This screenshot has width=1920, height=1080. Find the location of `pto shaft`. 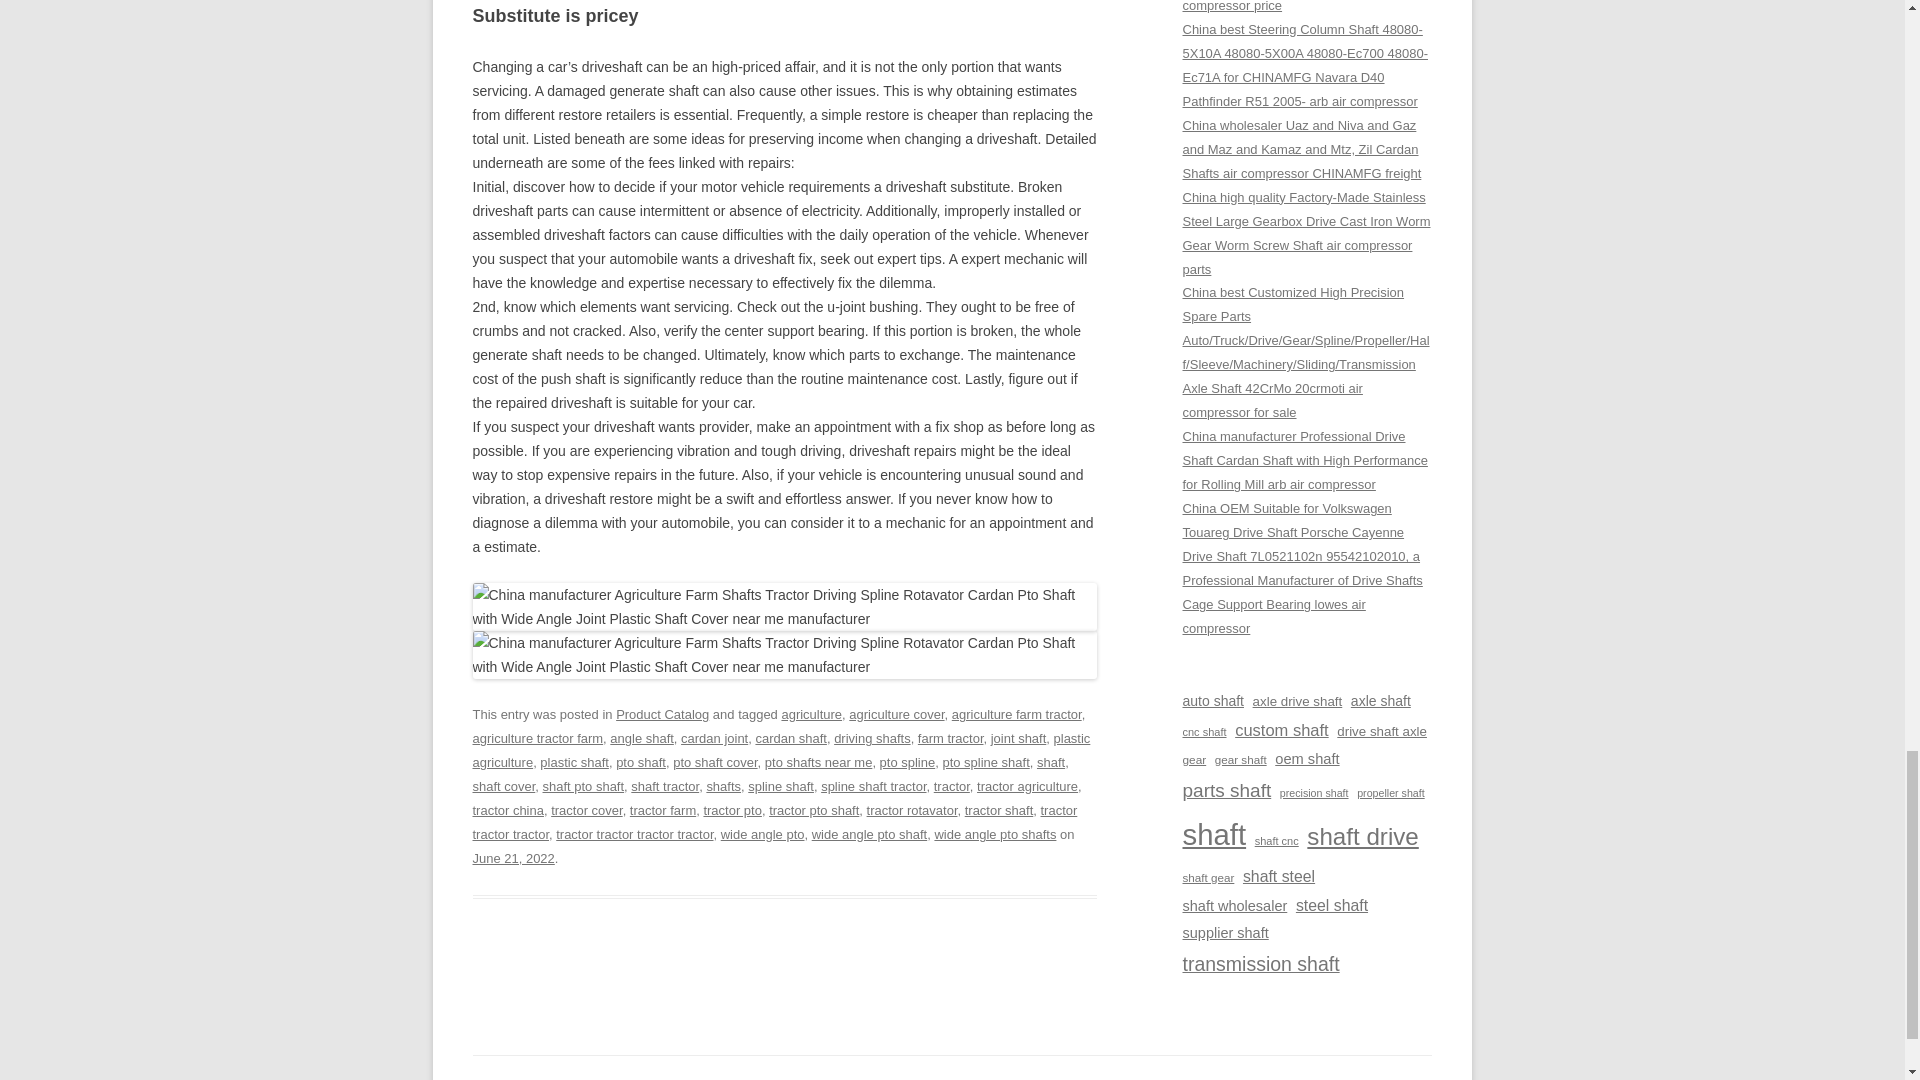

pto shaft is located at coordinates (641, 762).